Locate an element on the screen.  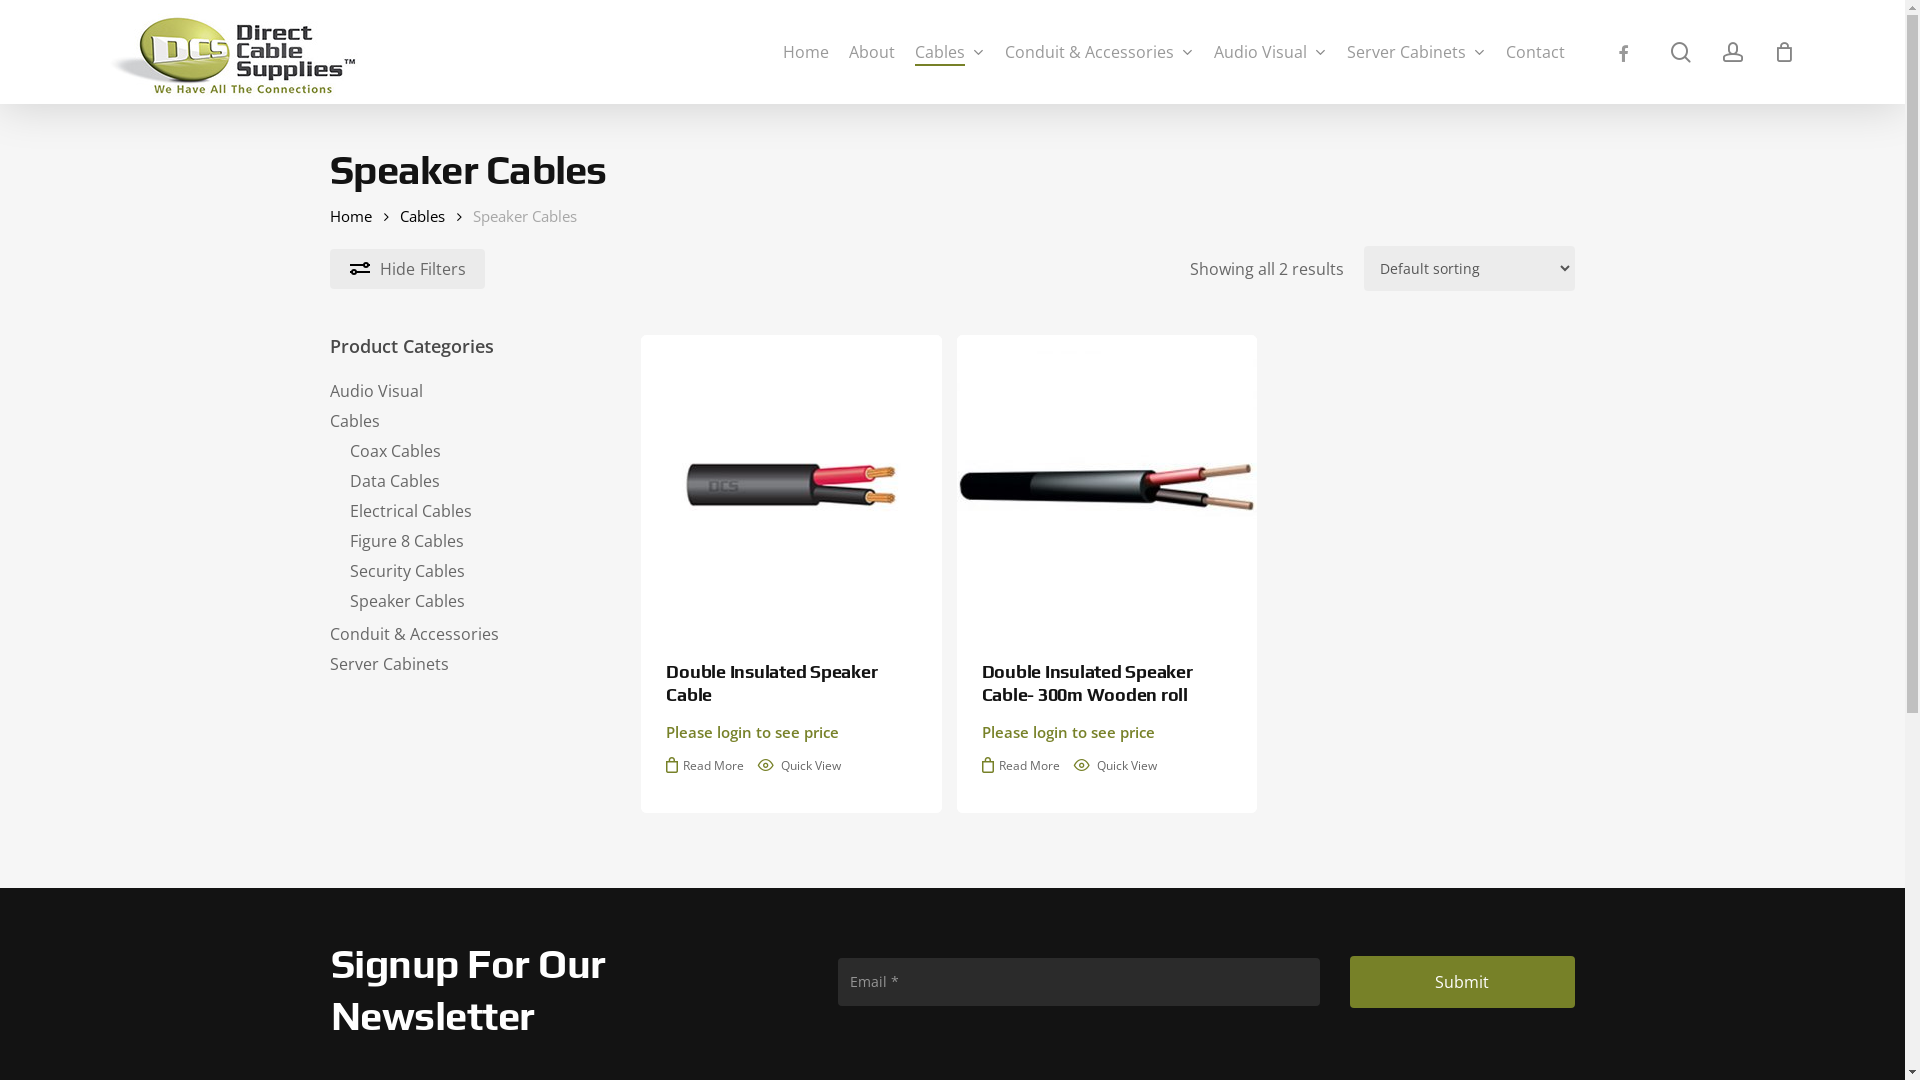
Data Cables is located at coordinates (470, 481).